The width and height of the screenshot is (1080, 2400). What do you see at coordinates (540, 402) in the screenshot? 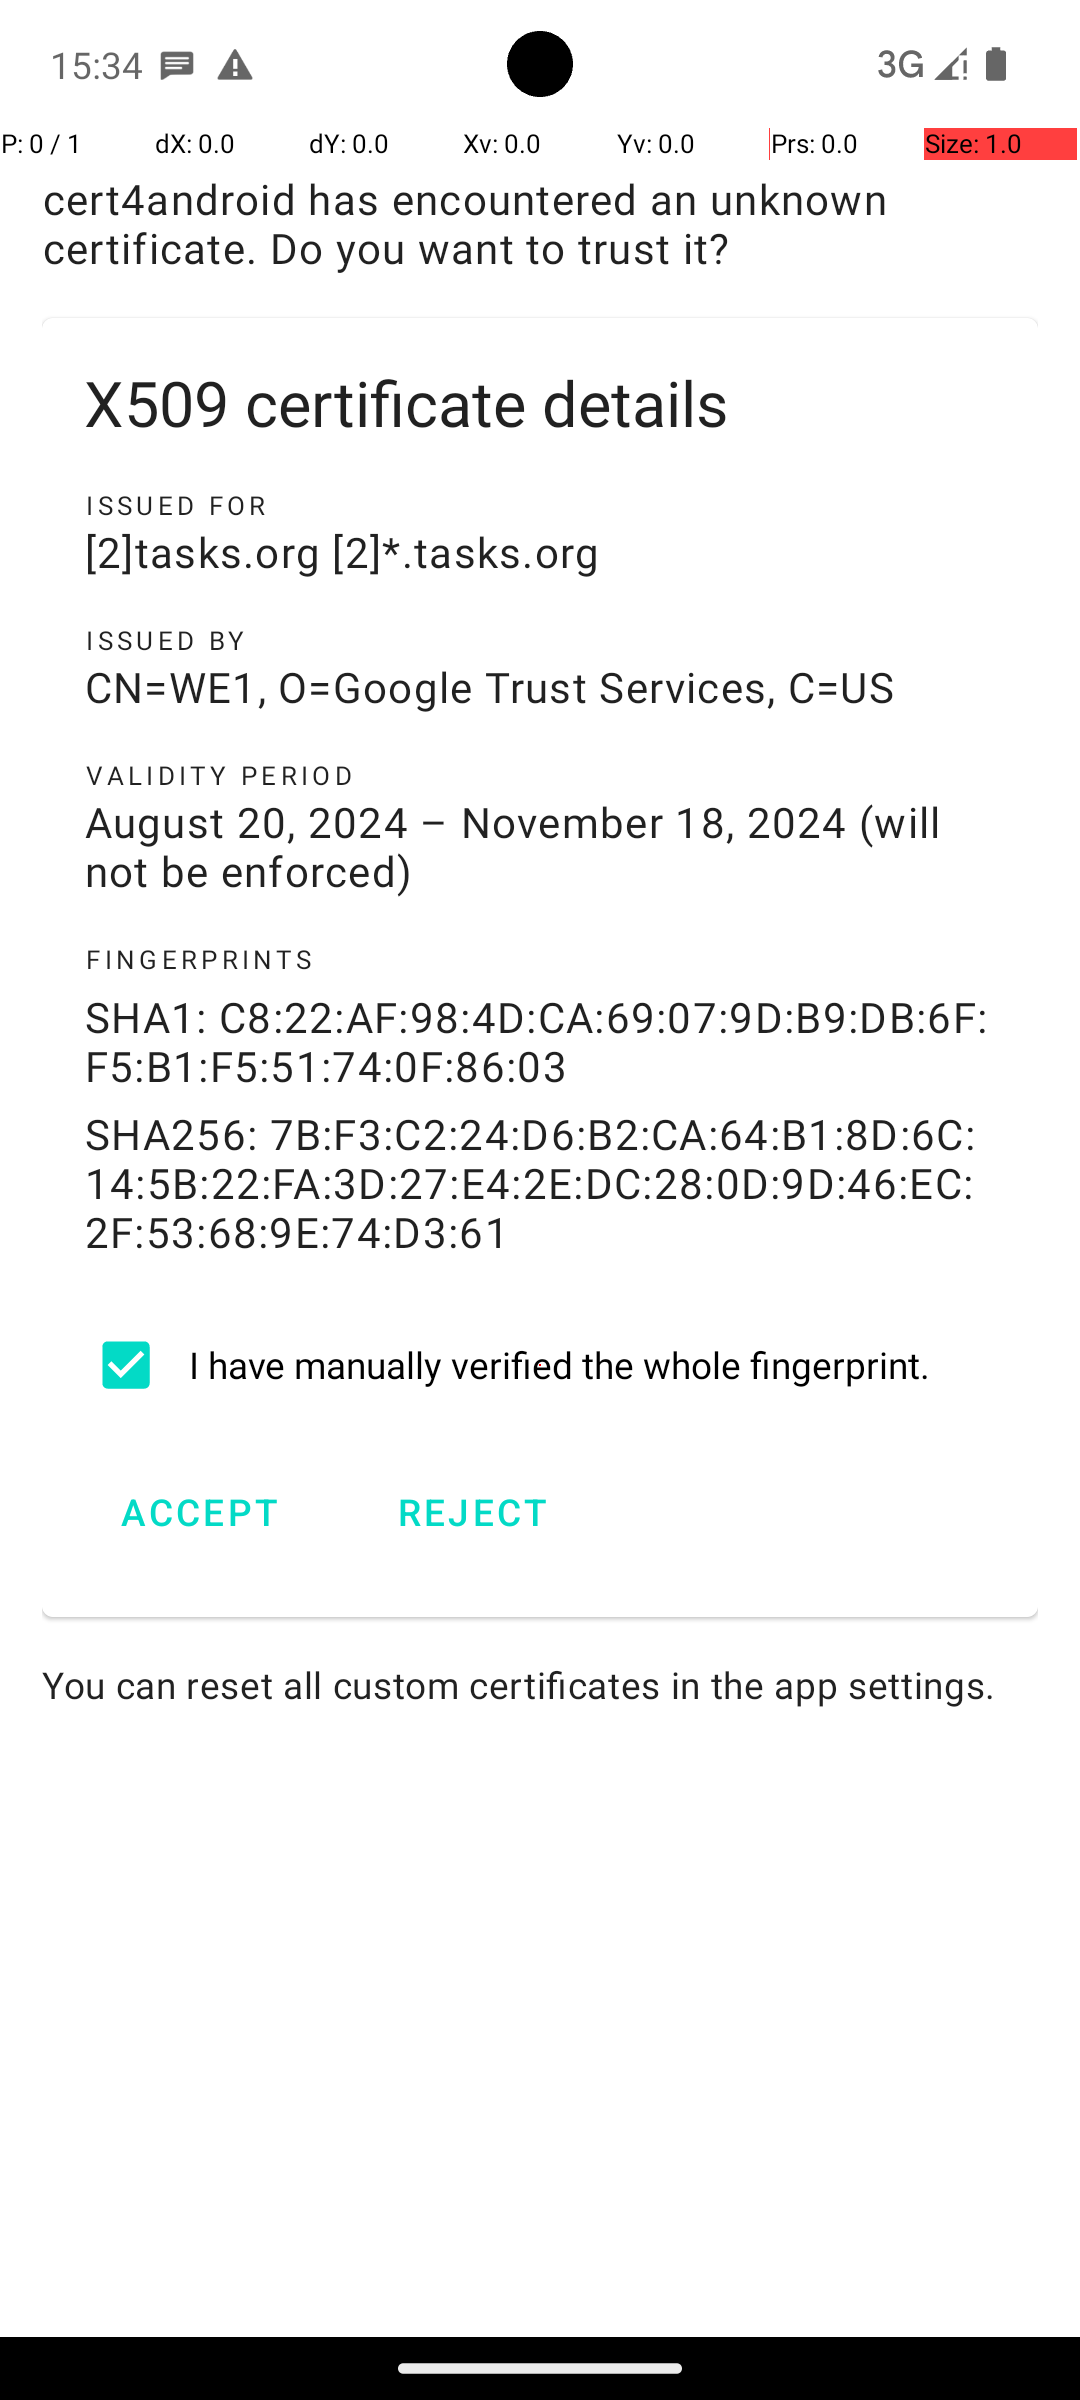
I see `X509 certificate details` at bounding box center [540, 402].